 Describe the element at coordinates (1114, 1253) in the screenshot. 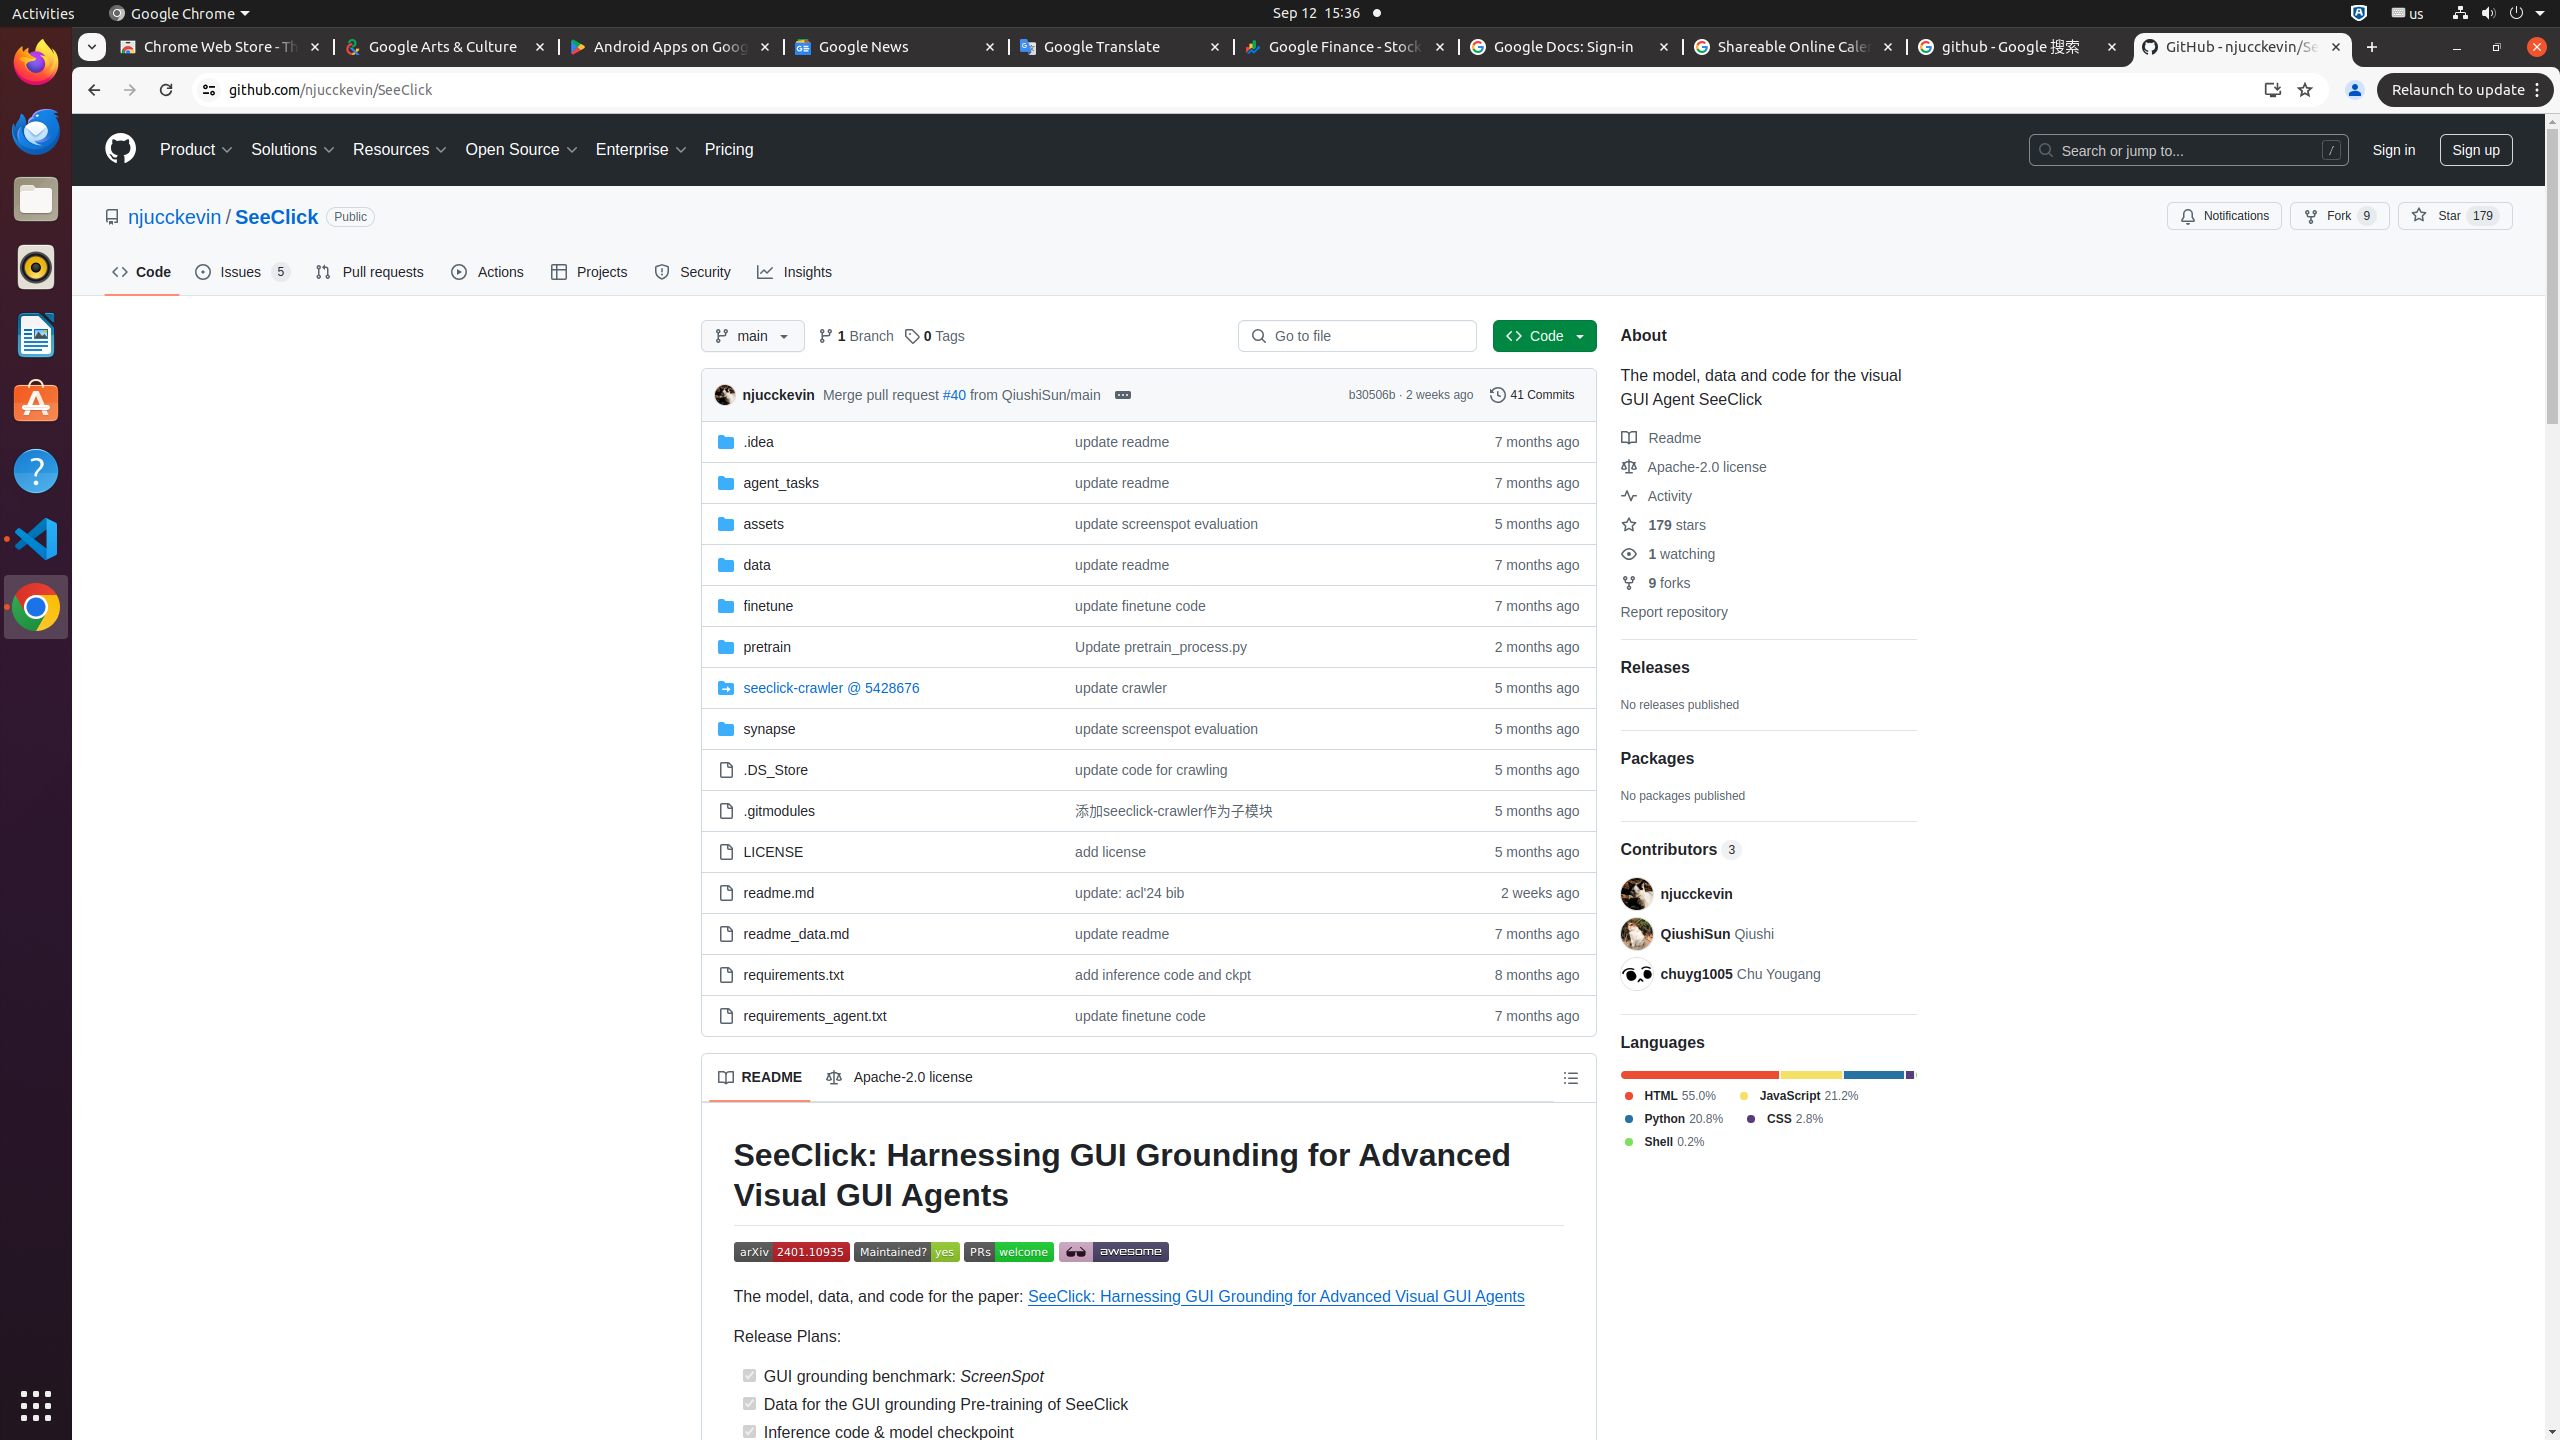

I see `Awesome` at that location.